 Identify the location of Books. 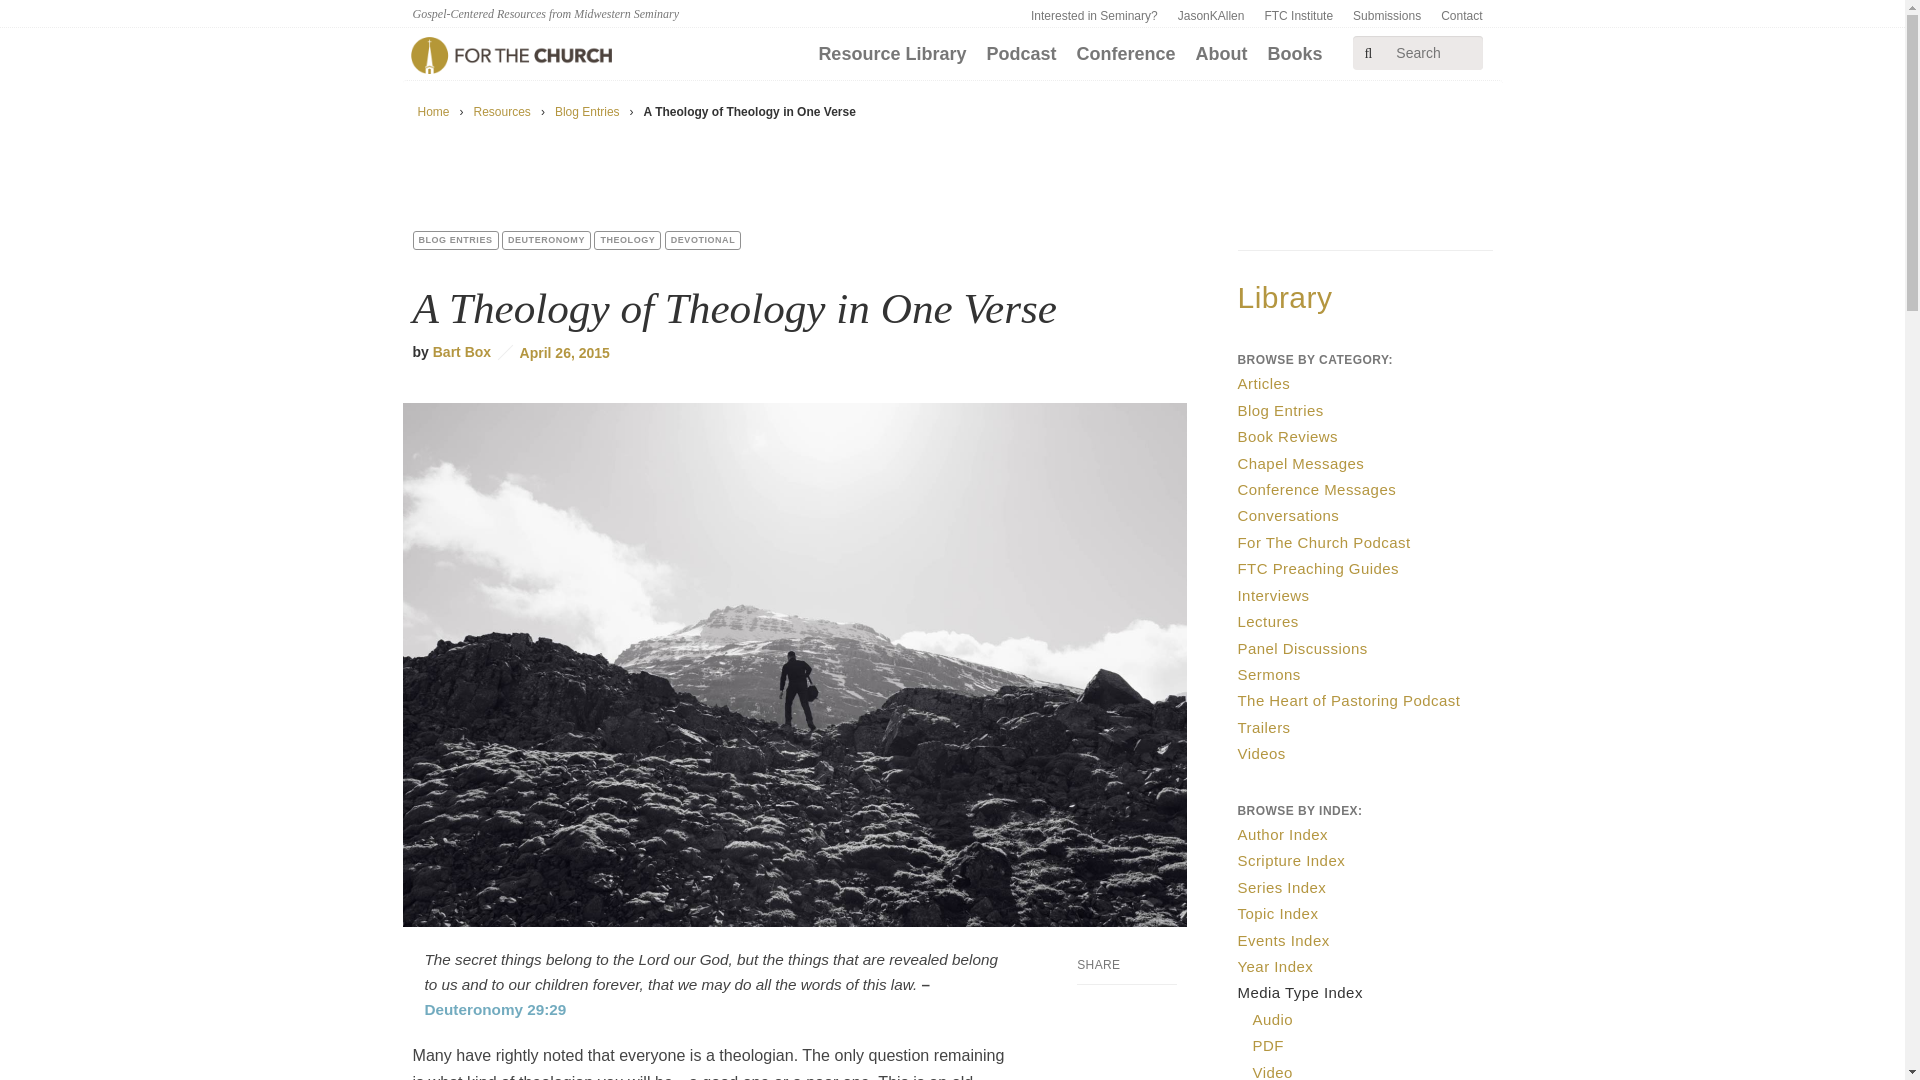
(1294, 54).